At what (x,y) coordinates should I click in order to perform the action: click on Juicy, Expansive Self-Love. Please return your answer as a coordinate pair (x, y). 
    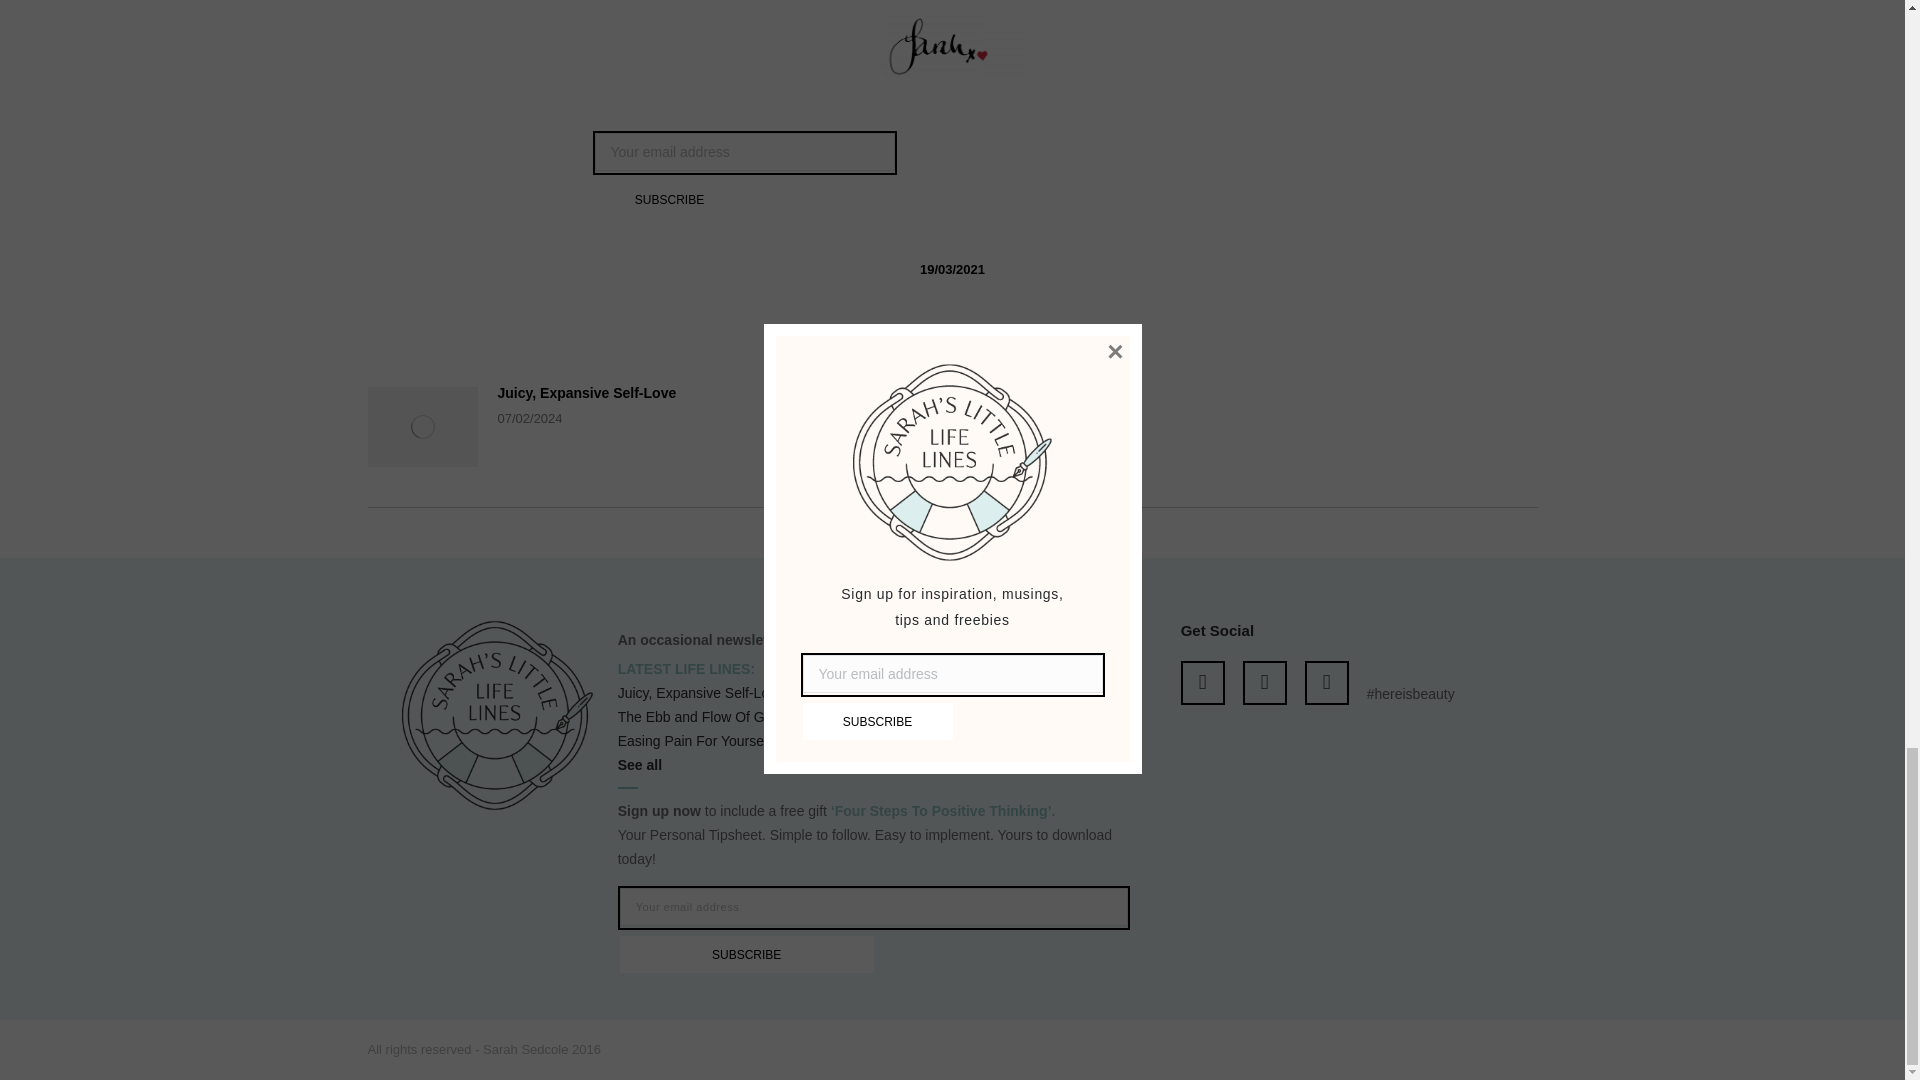
    Looking at the image, I should click on (587, 392).